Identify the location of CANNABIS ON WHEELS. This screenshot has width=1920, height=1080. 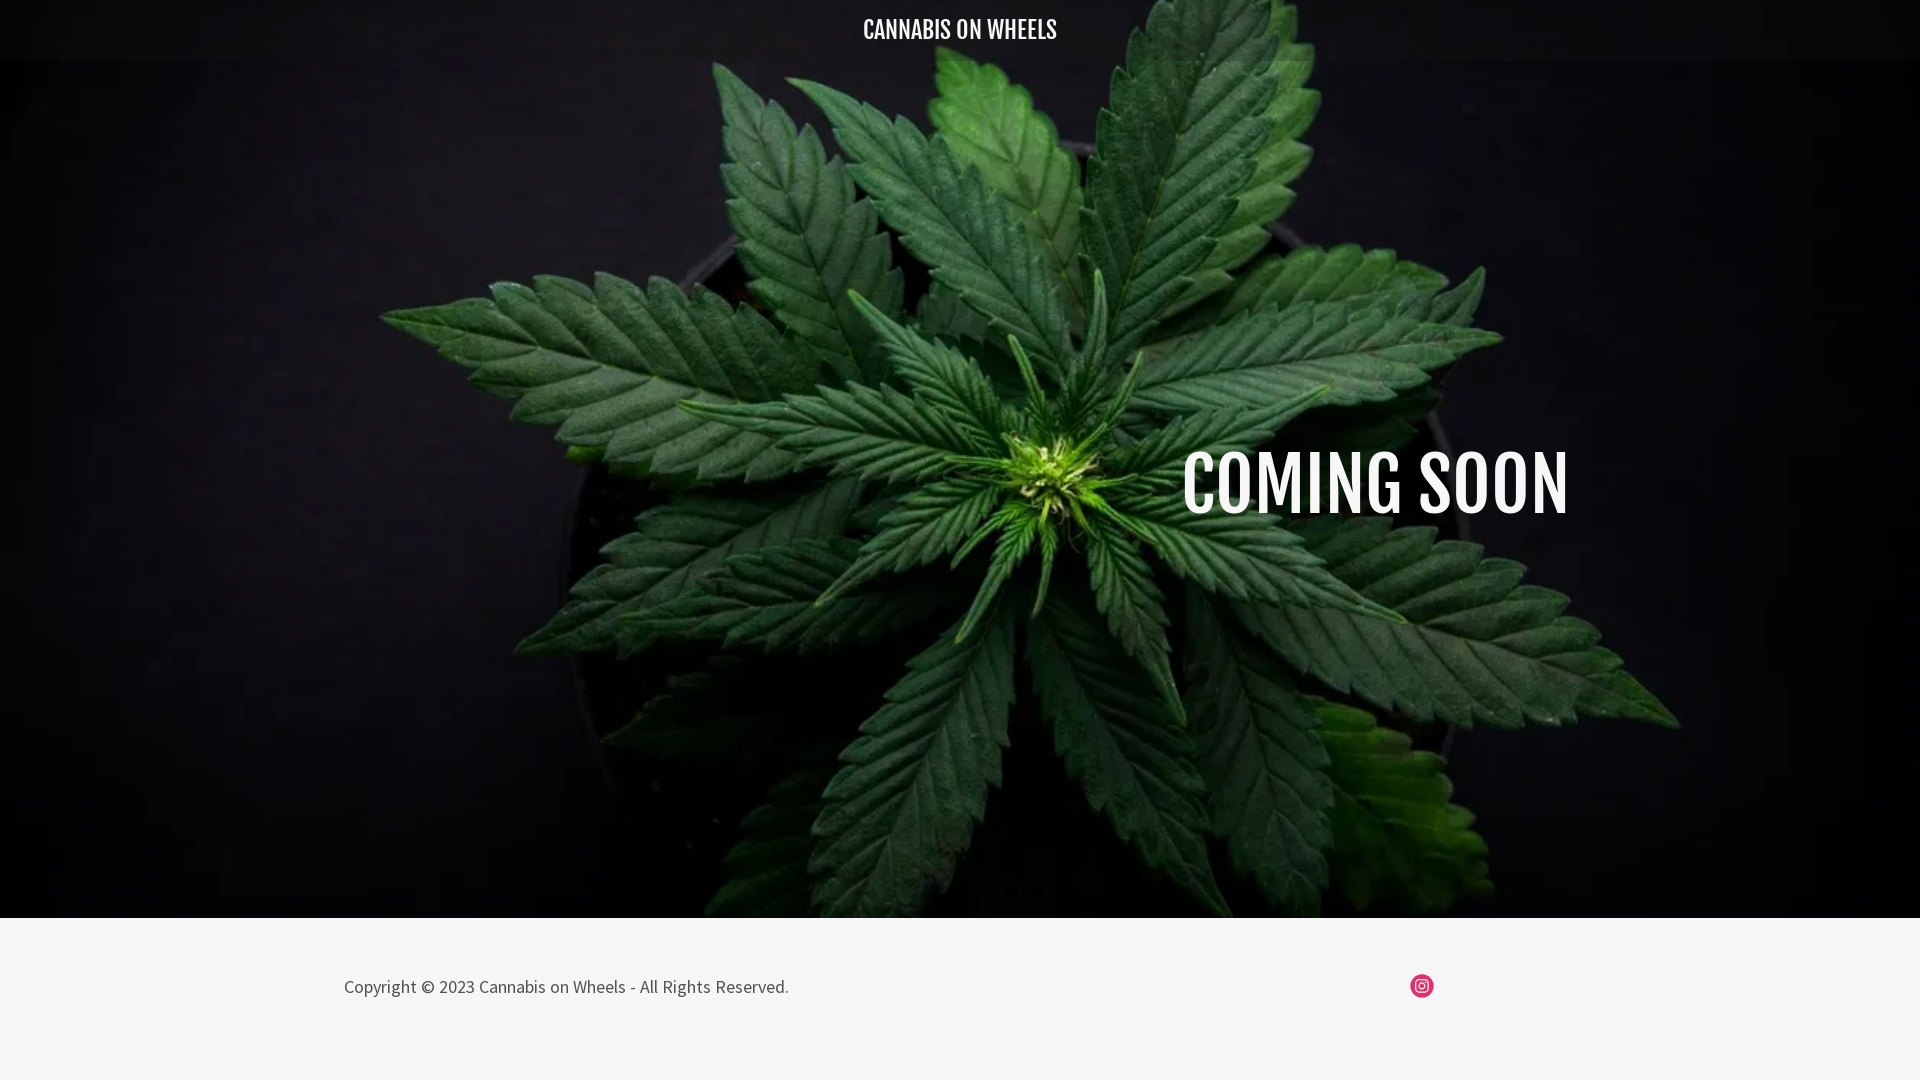
(960, 32).